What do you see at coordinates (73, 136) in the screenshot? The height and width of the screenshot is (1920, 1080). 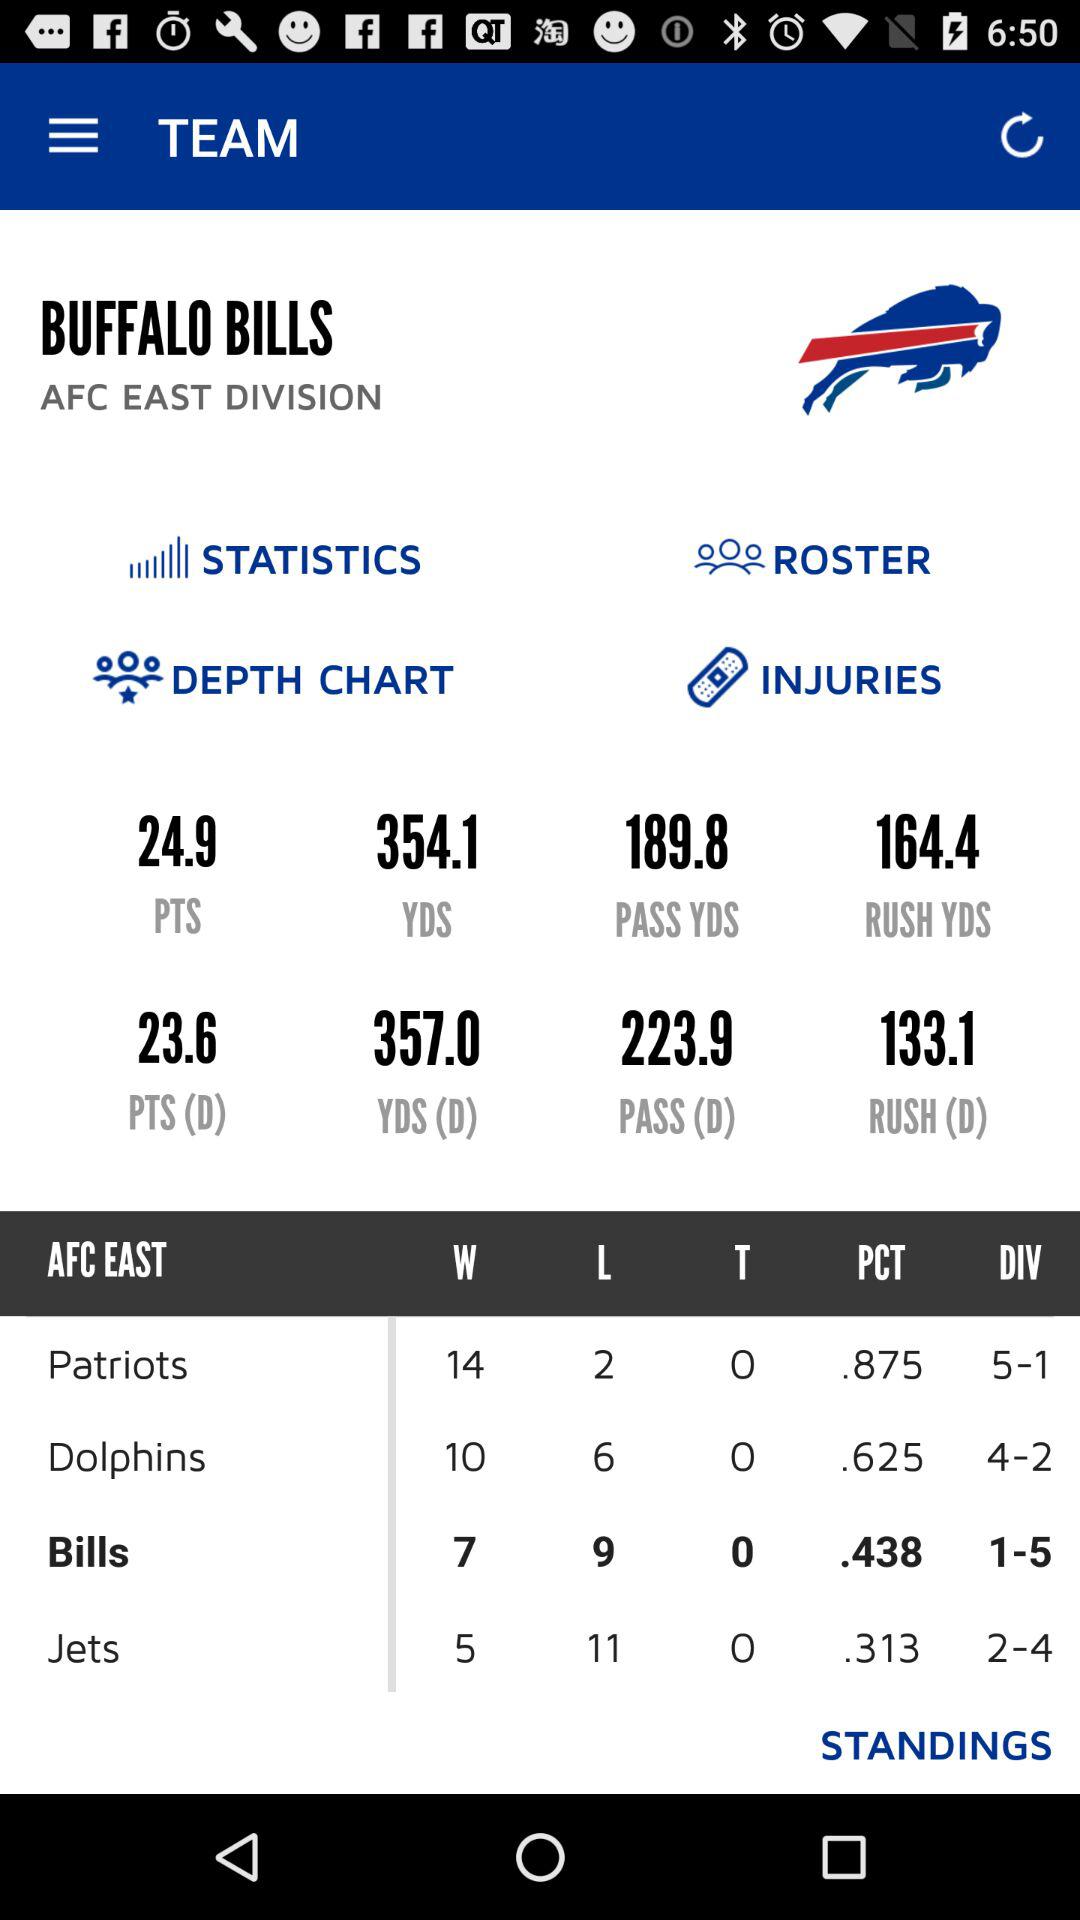 I see `choose the item above the buffalo bills item` at bounding box center [73, 136].